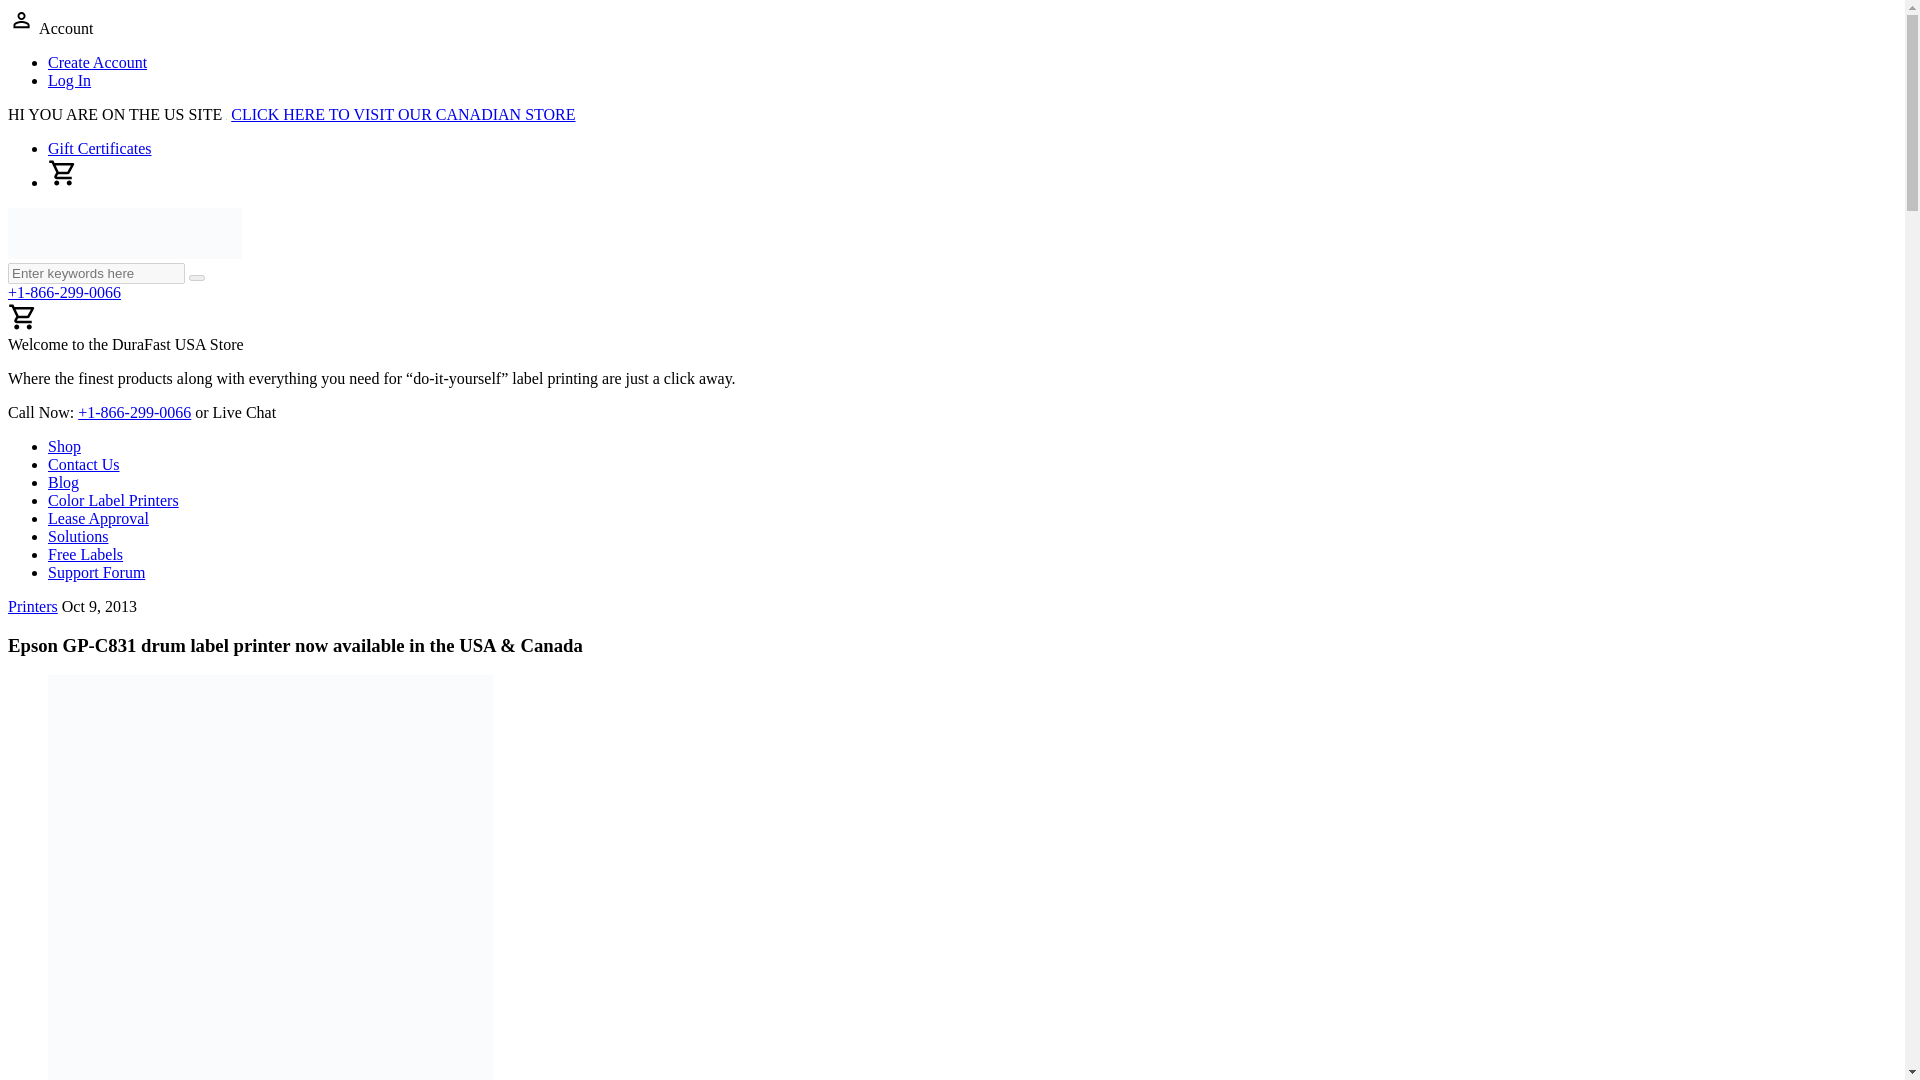 The image size is (1920, 1080). I want to click on Free Labels, so click(85, 554).